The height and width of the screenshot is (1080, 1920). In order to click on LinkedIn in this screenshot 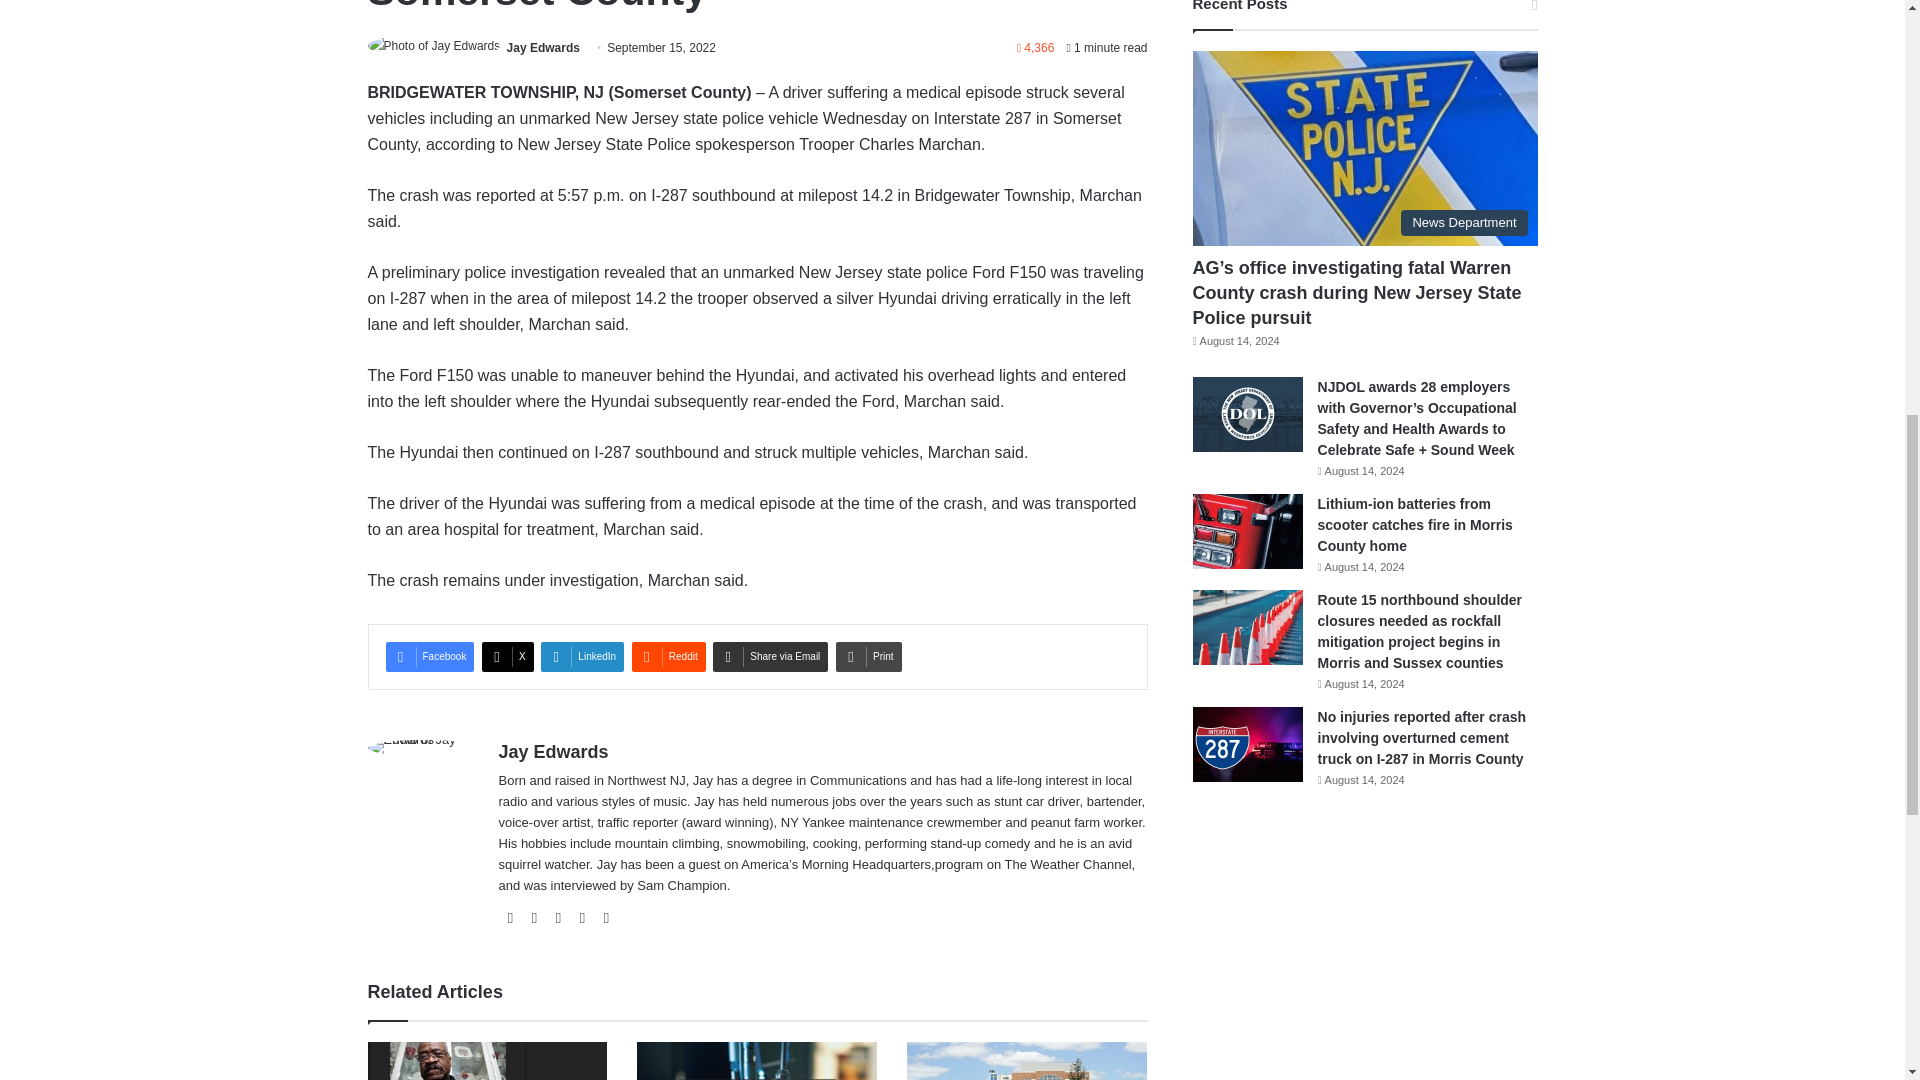, I will do `click(582, 656)`.